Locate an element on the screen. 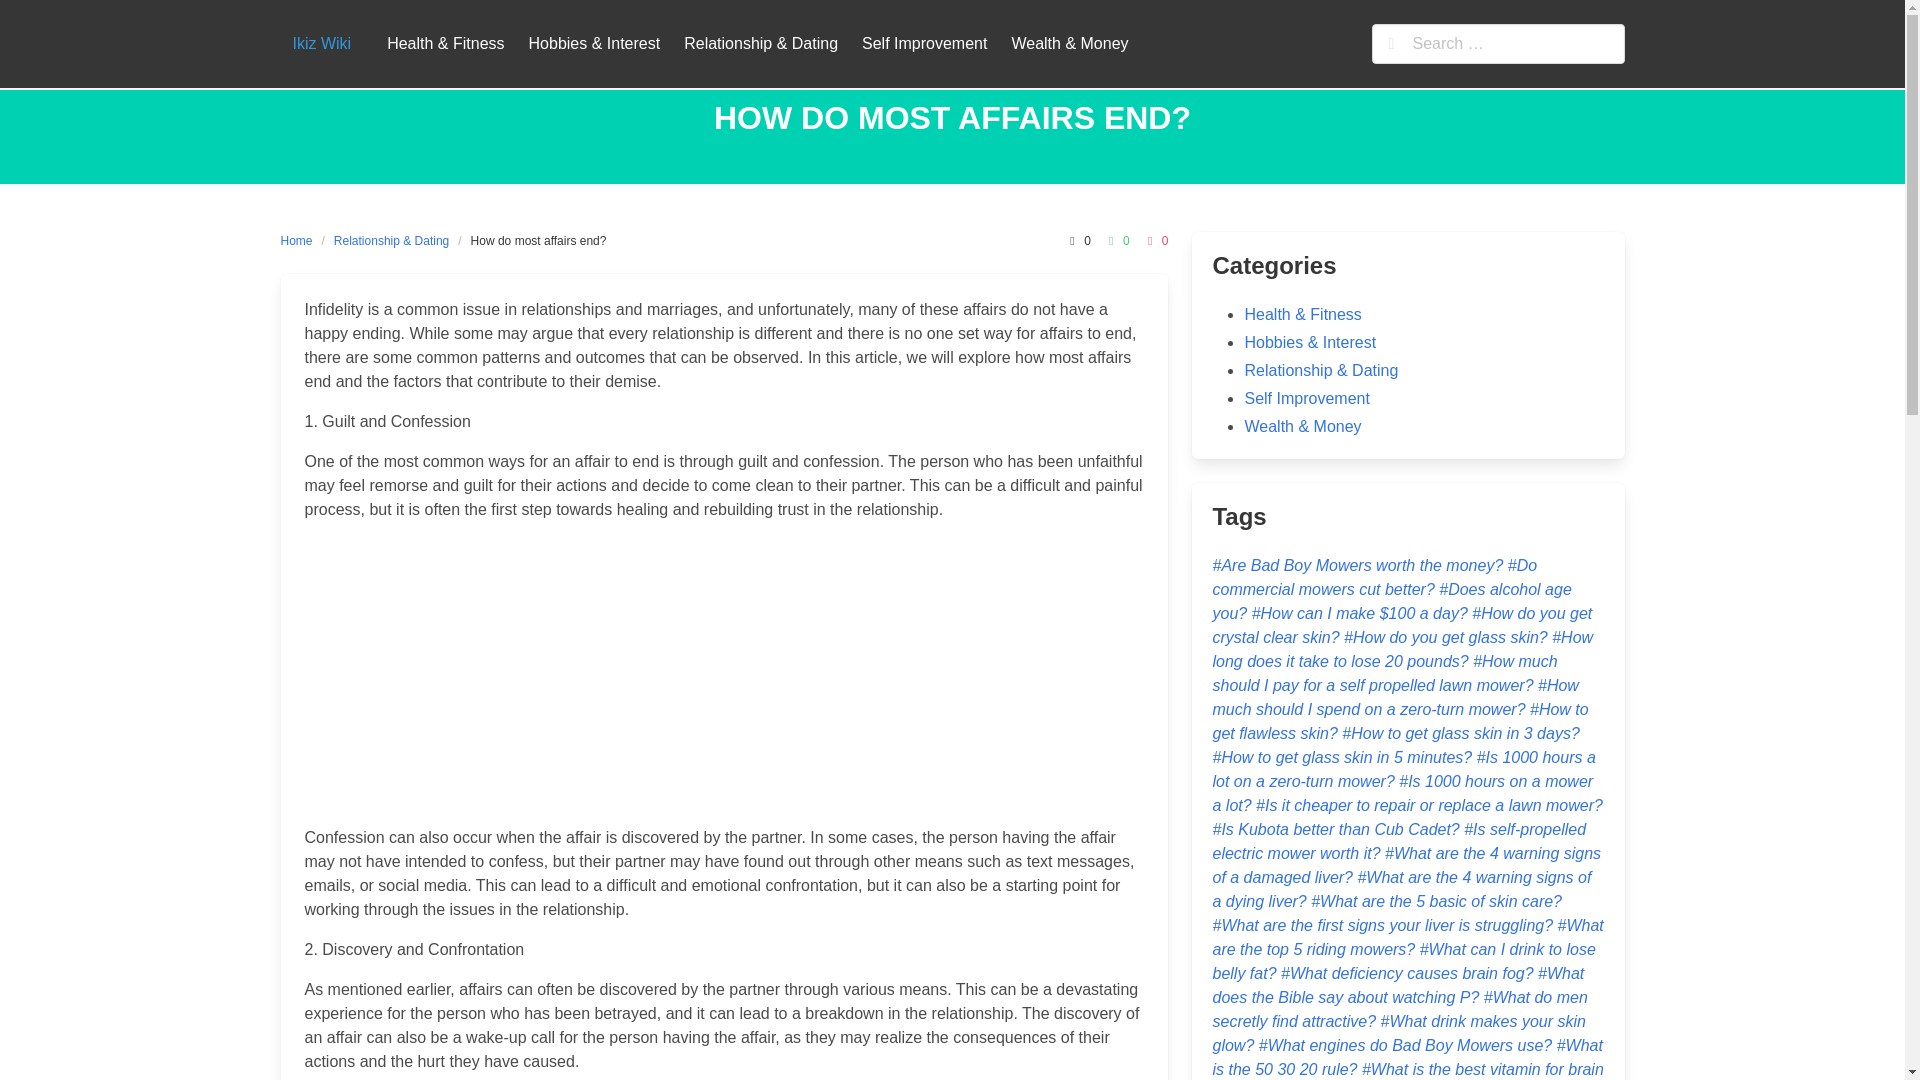 This screenshot has width=1920, height=1080. How do most affairs end? is located at coordinates (539, 240).